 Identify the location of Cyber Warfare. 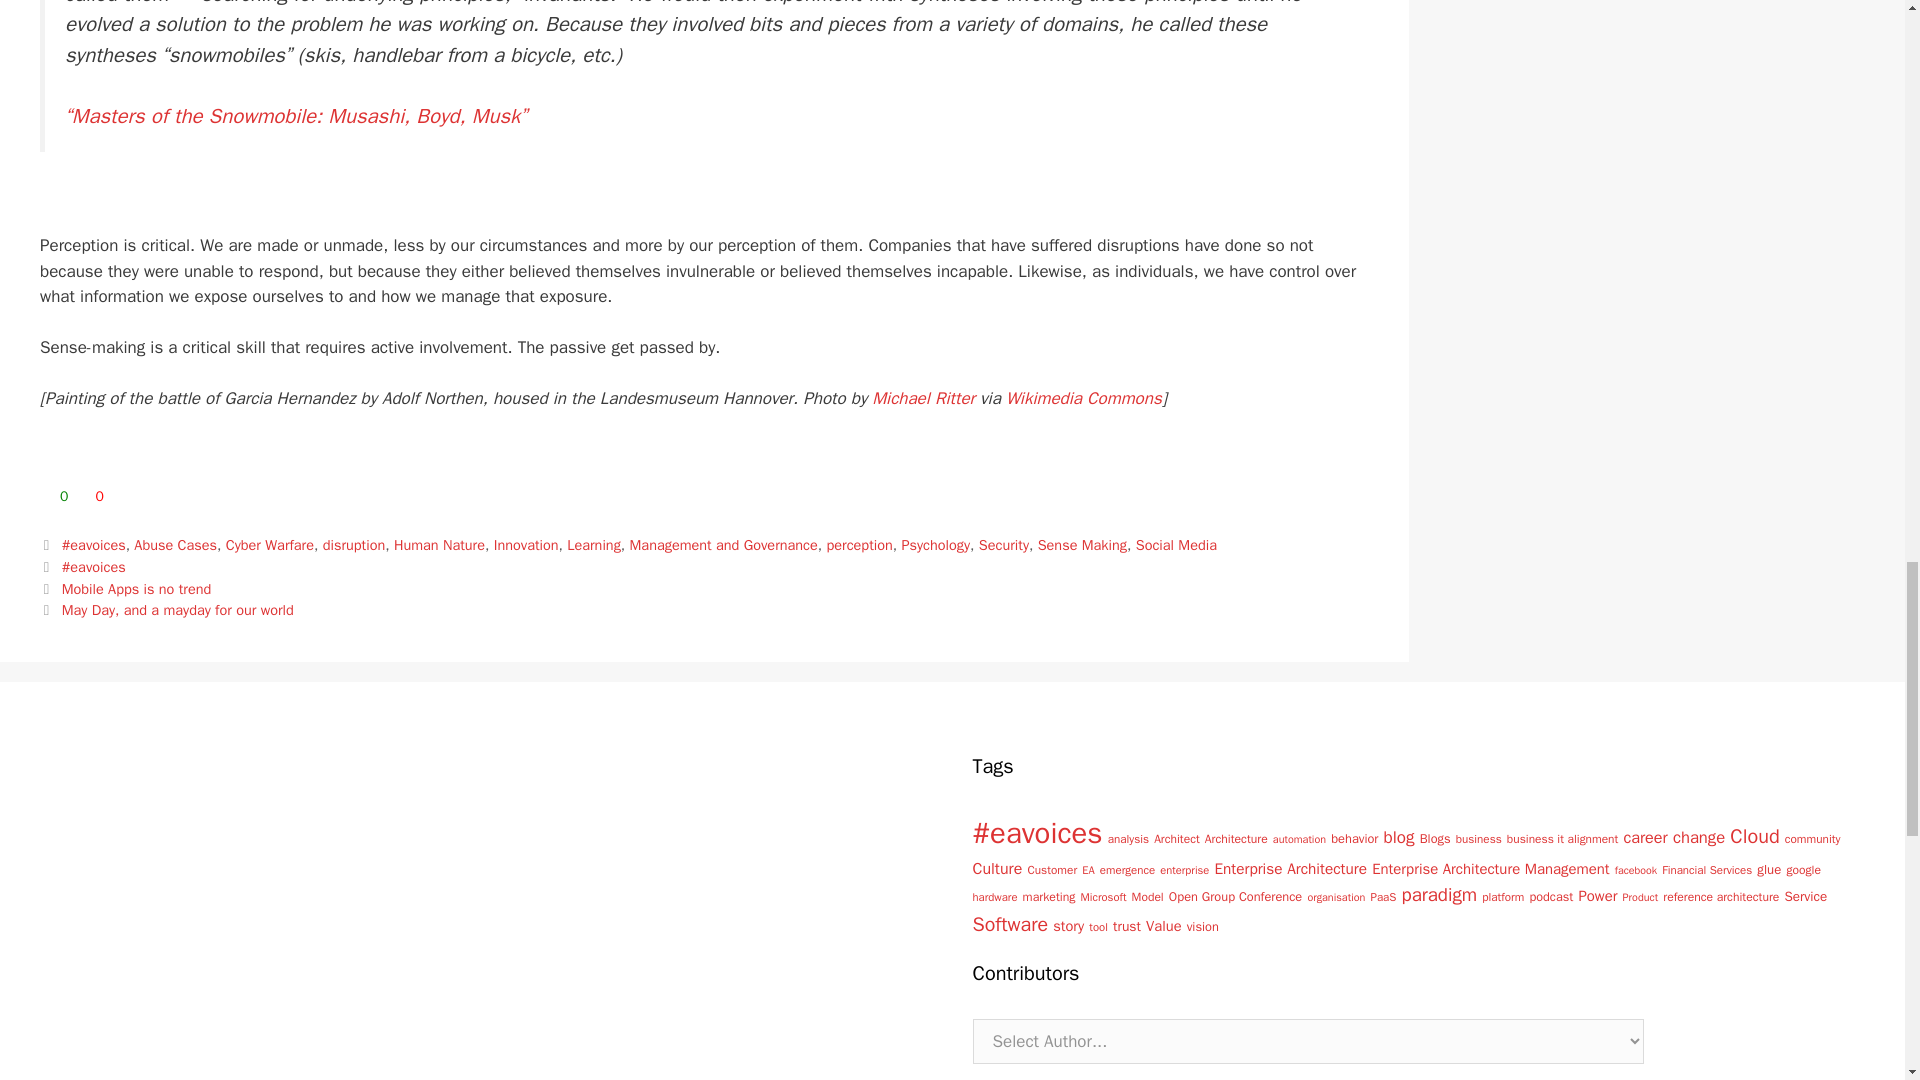
(270, 544).